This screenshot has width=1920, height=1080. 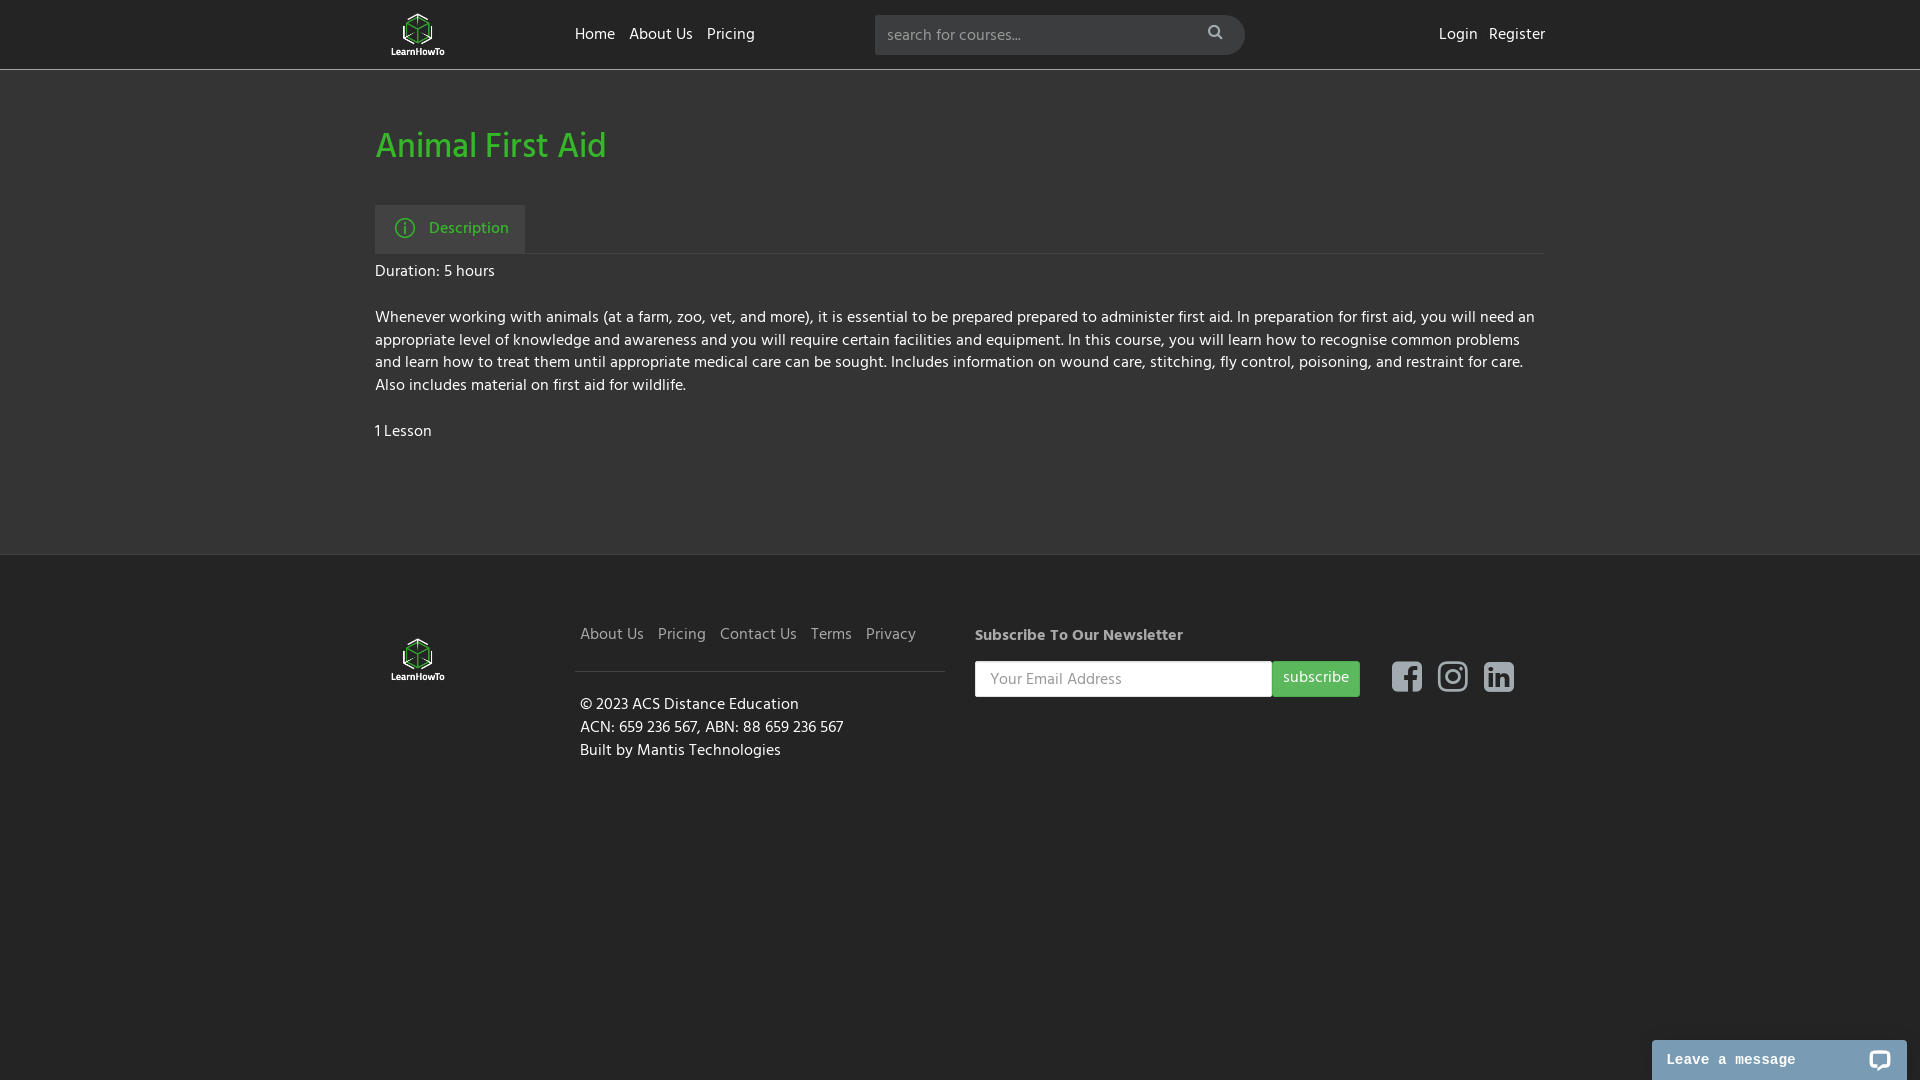 What do you see at coordinates (1458, 36) in the screenshot?
I see `Login` at bounding box center [1458, 36].